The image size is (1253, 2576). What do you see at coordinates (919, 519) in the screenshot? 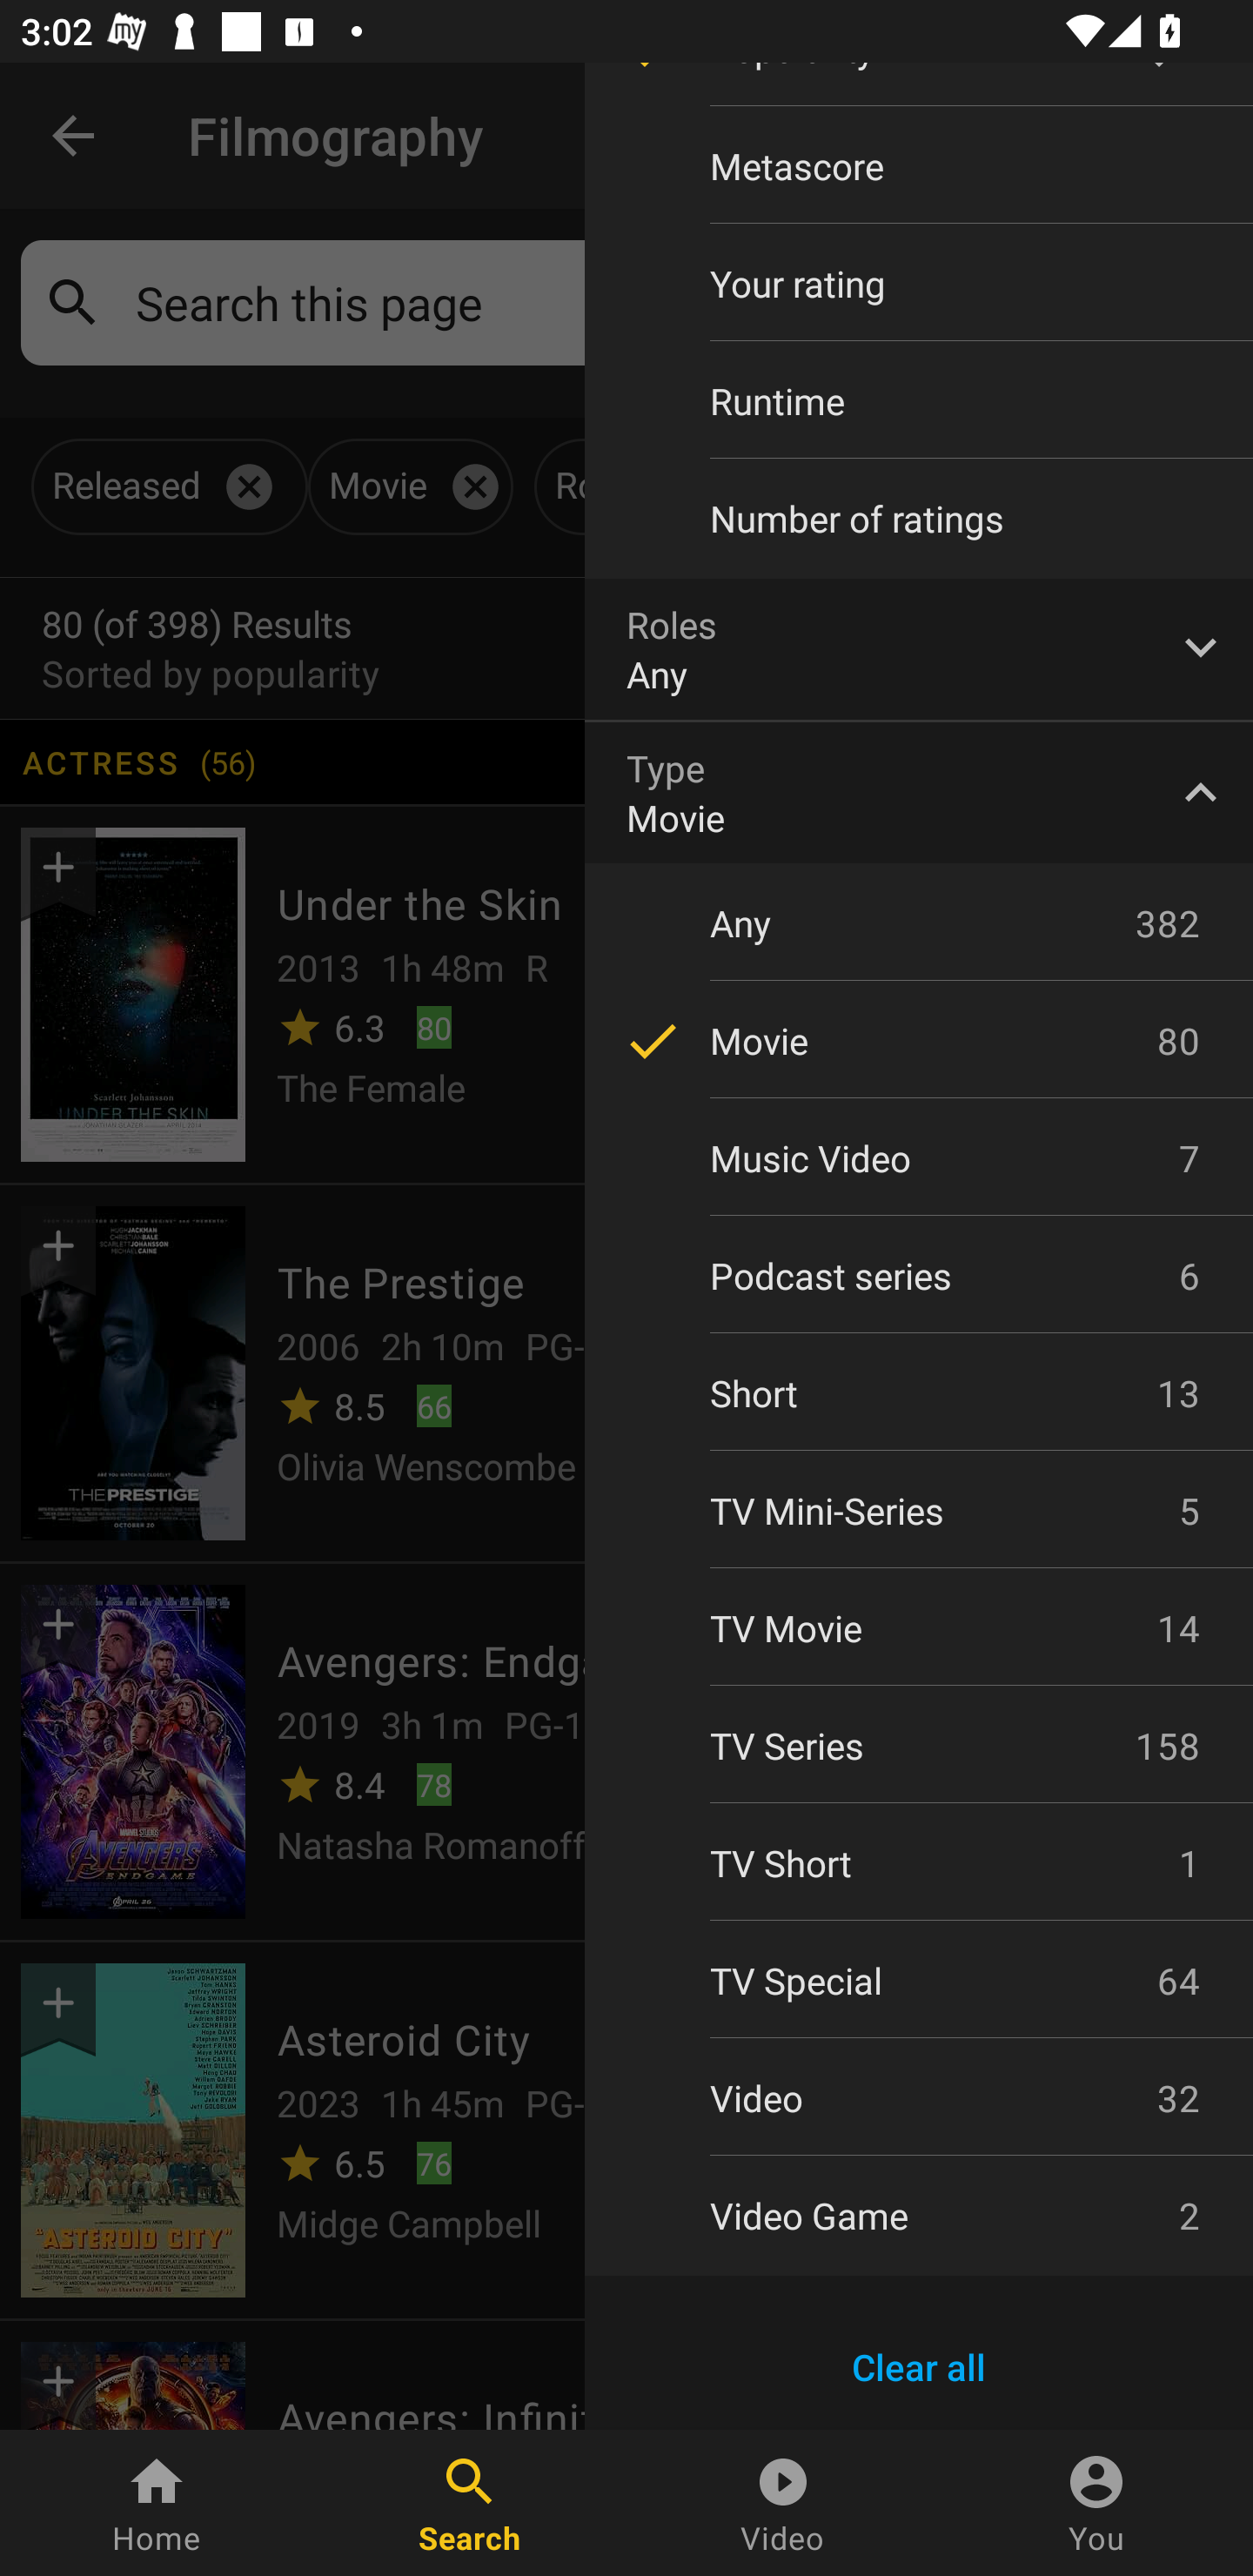
I see `Number of ratings` at bounding box center [919, 519].